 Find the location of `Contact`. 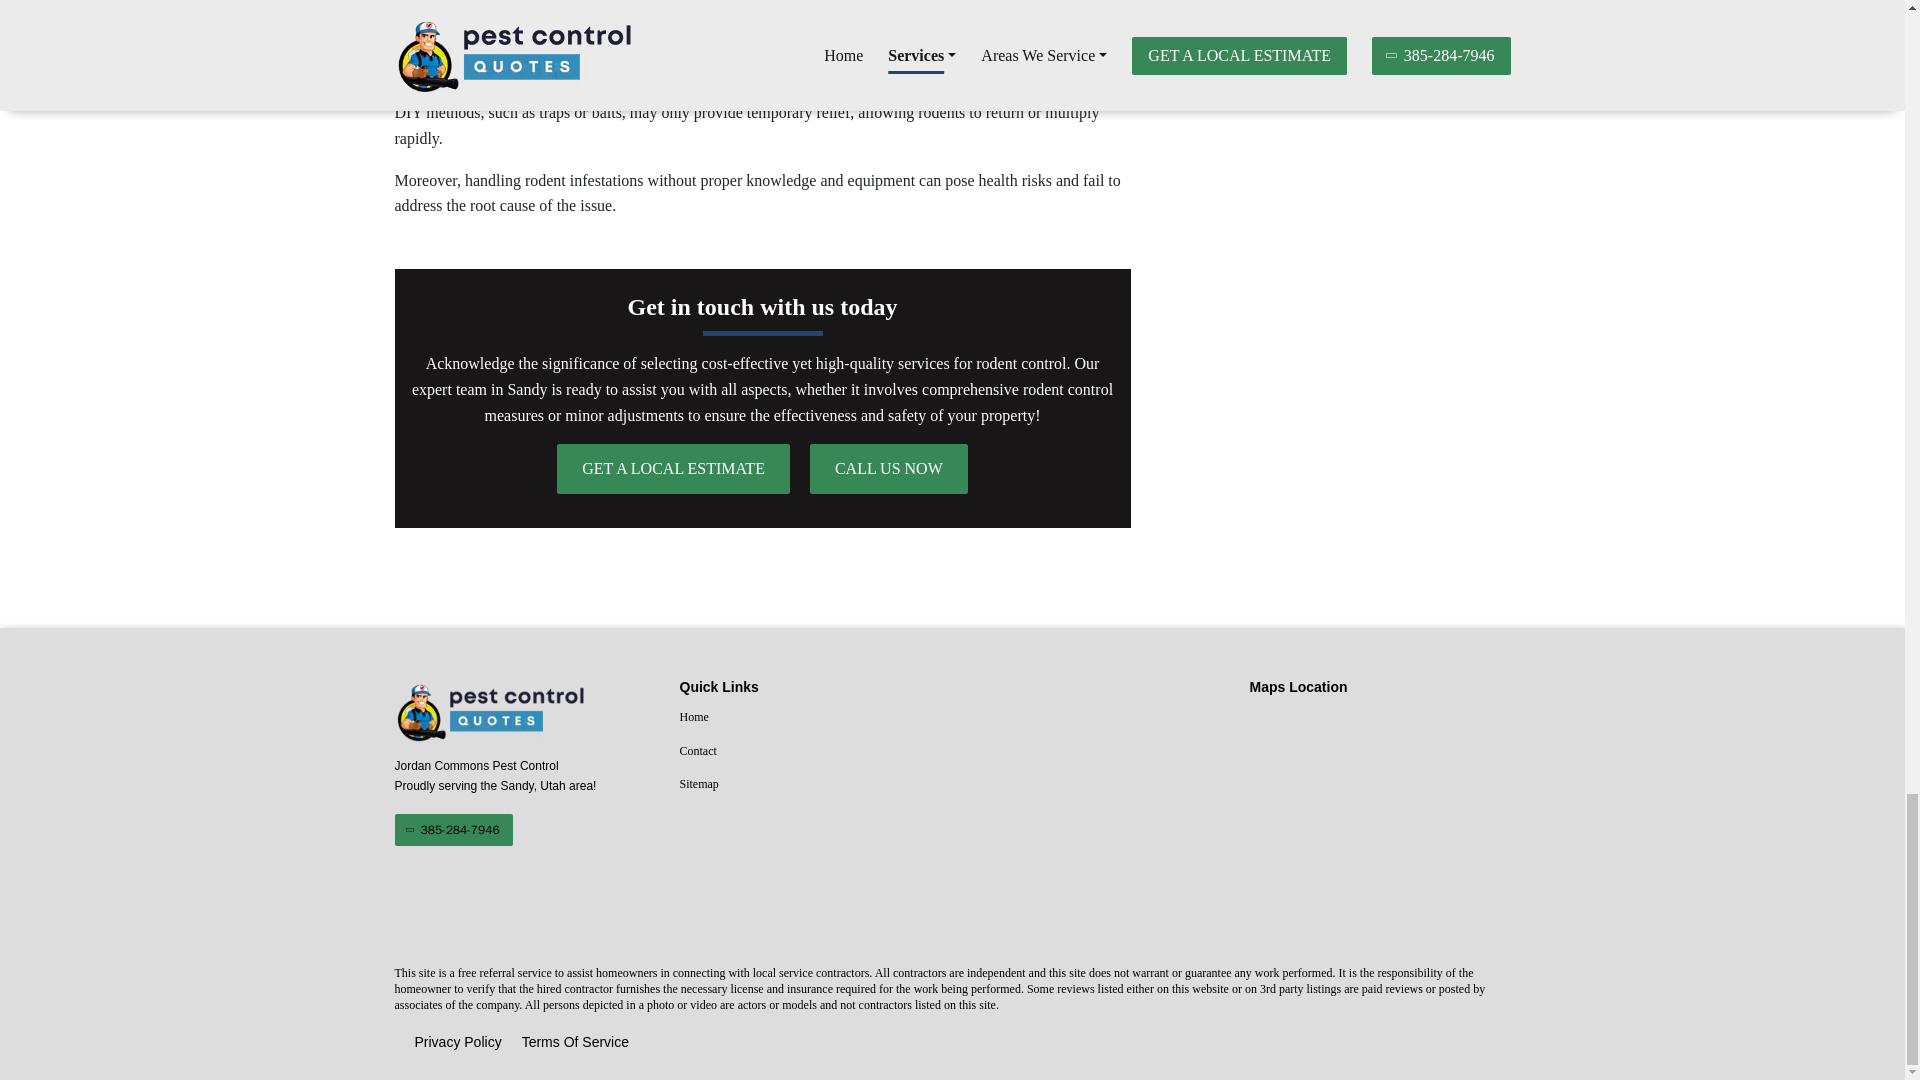

Contact is located at coordinates (810, 751).